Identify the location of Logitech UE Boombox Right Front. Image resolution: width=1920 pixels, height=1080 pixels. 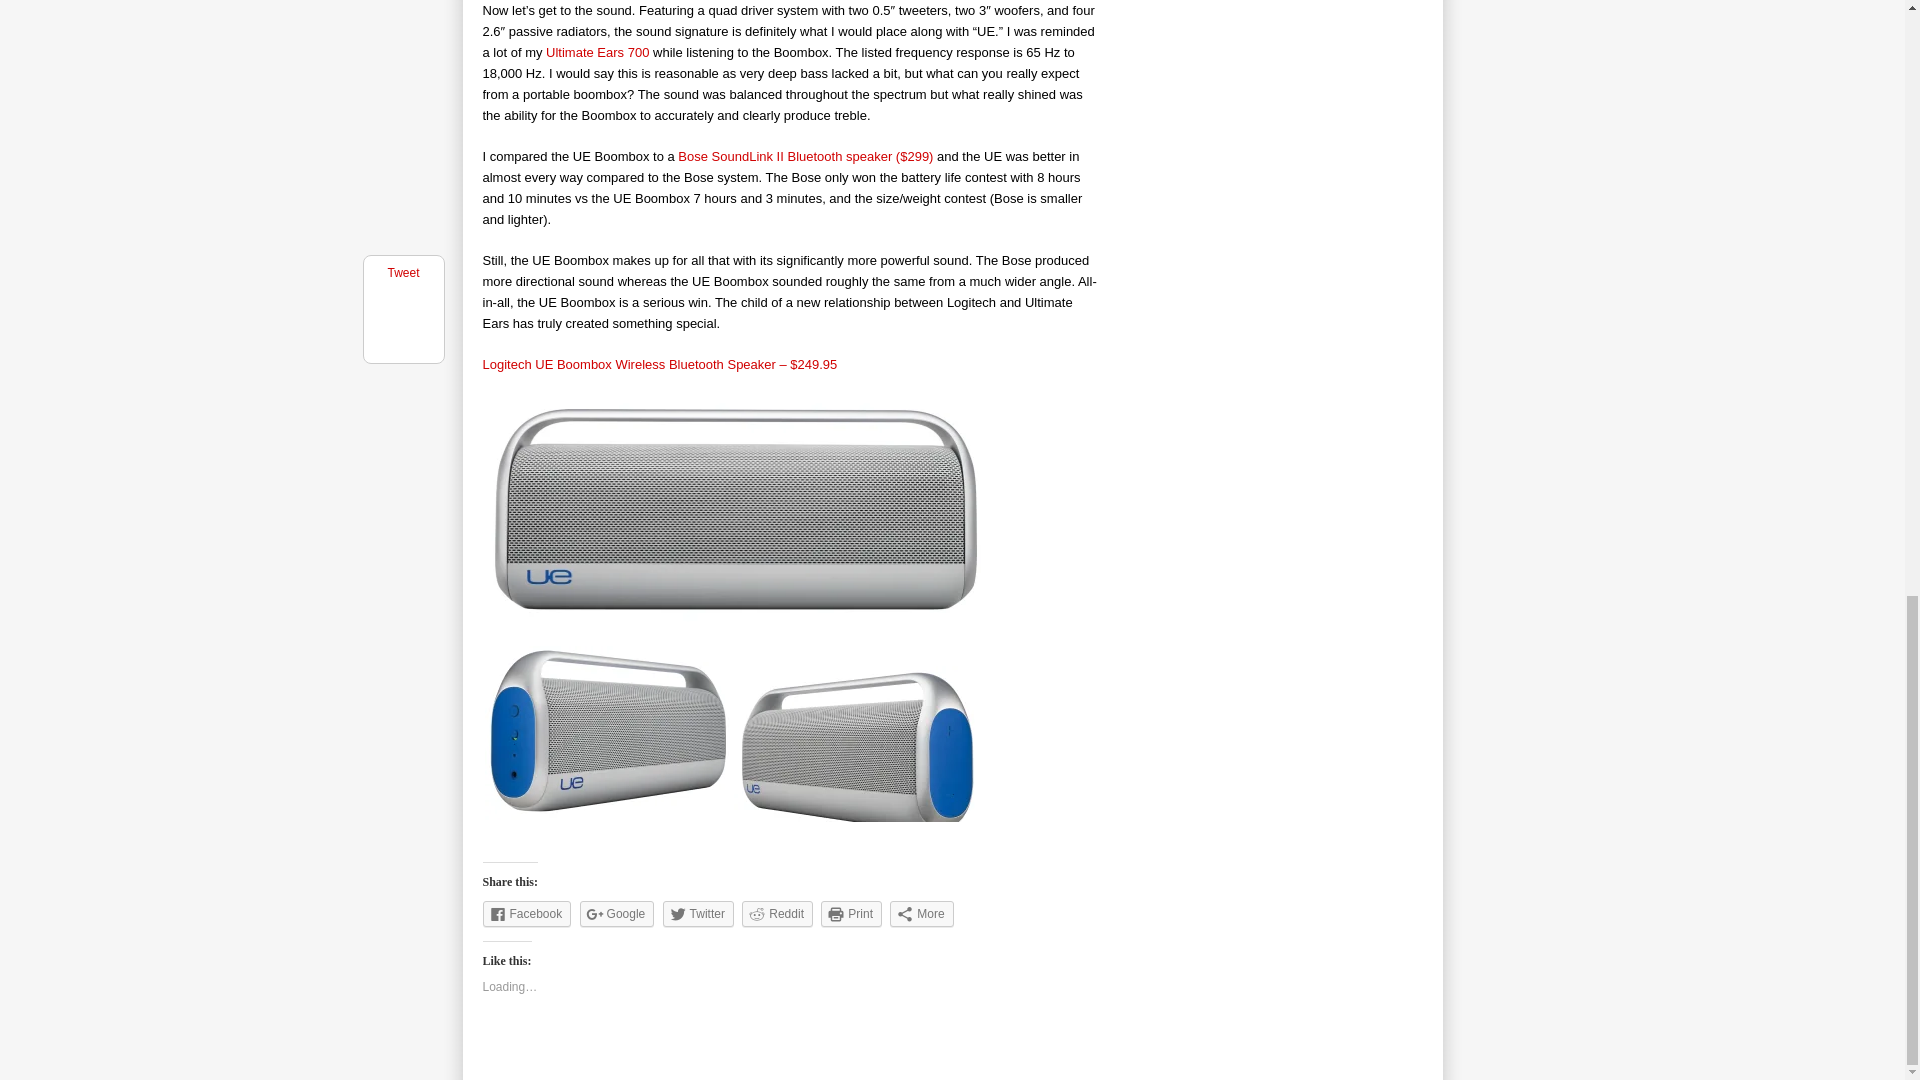
(857, 753).